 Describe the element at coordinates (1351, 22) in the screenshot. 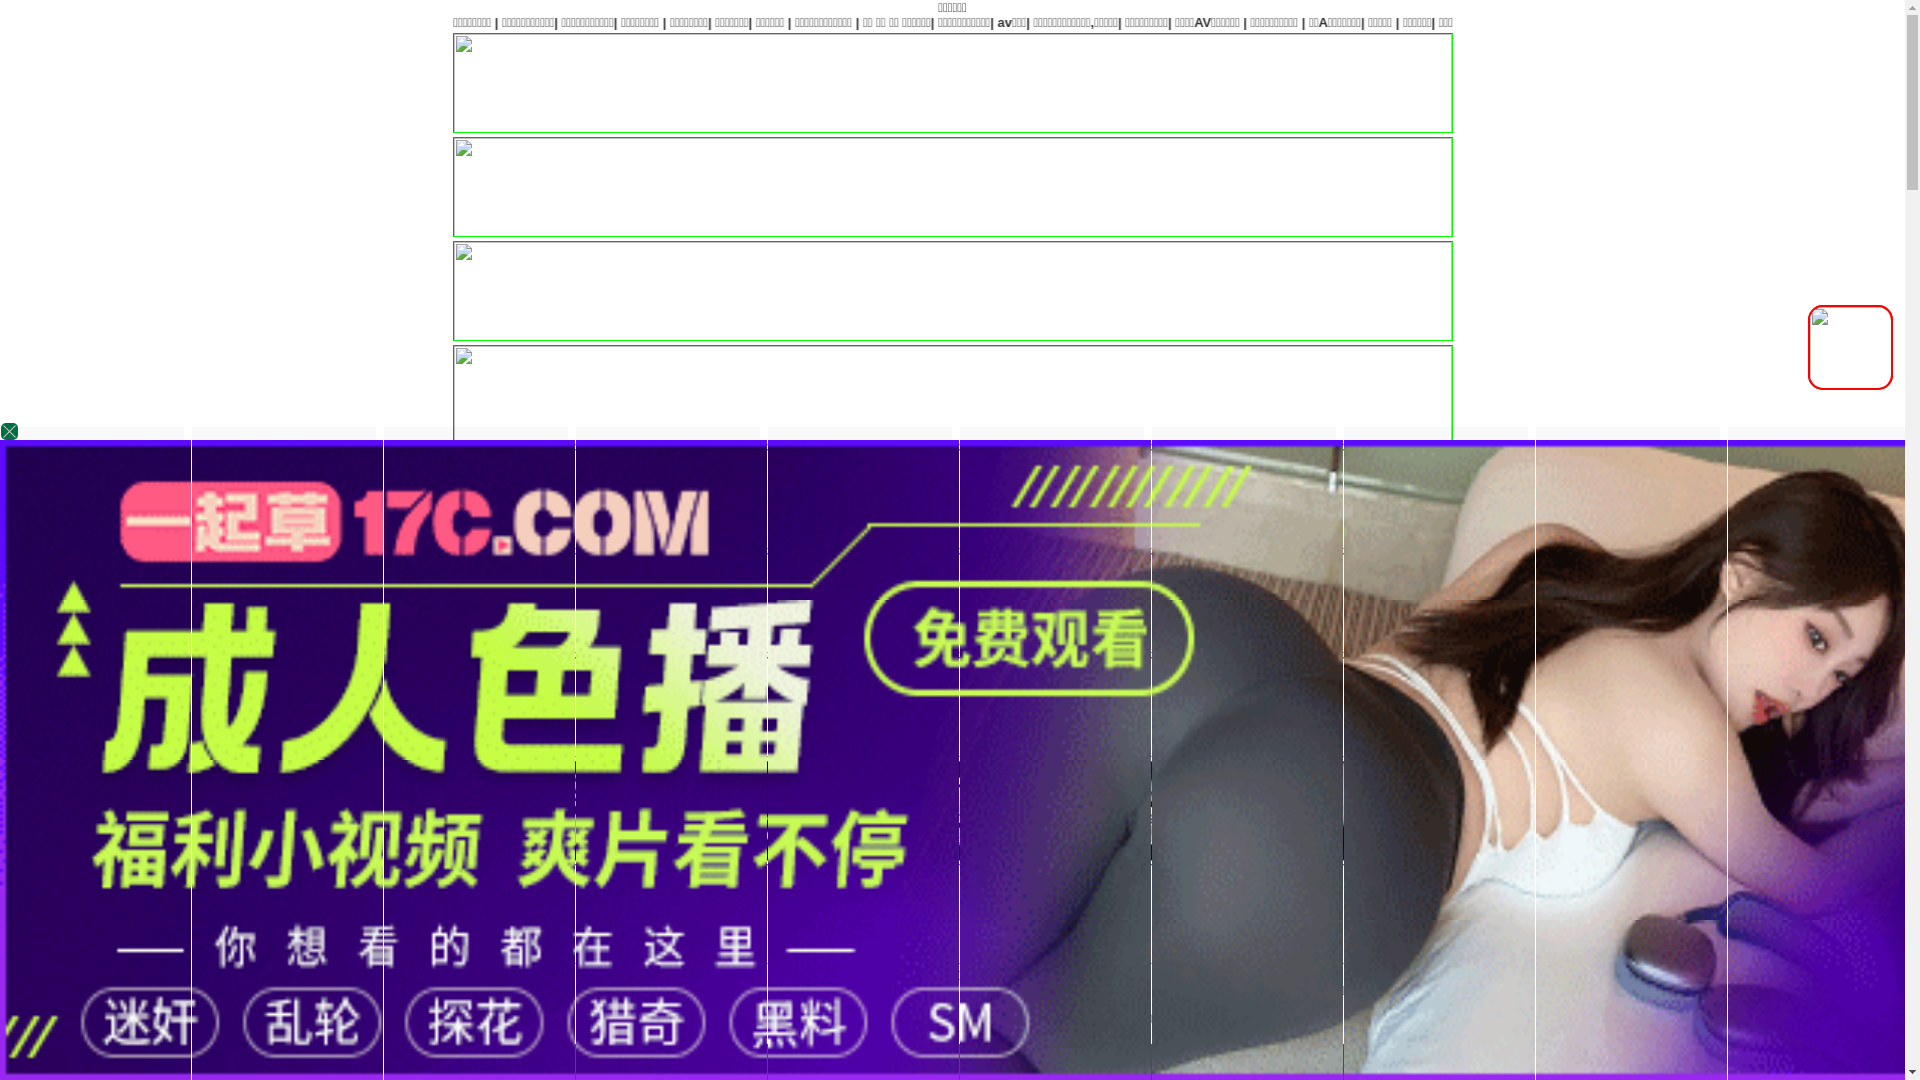

I see `|` at that location.